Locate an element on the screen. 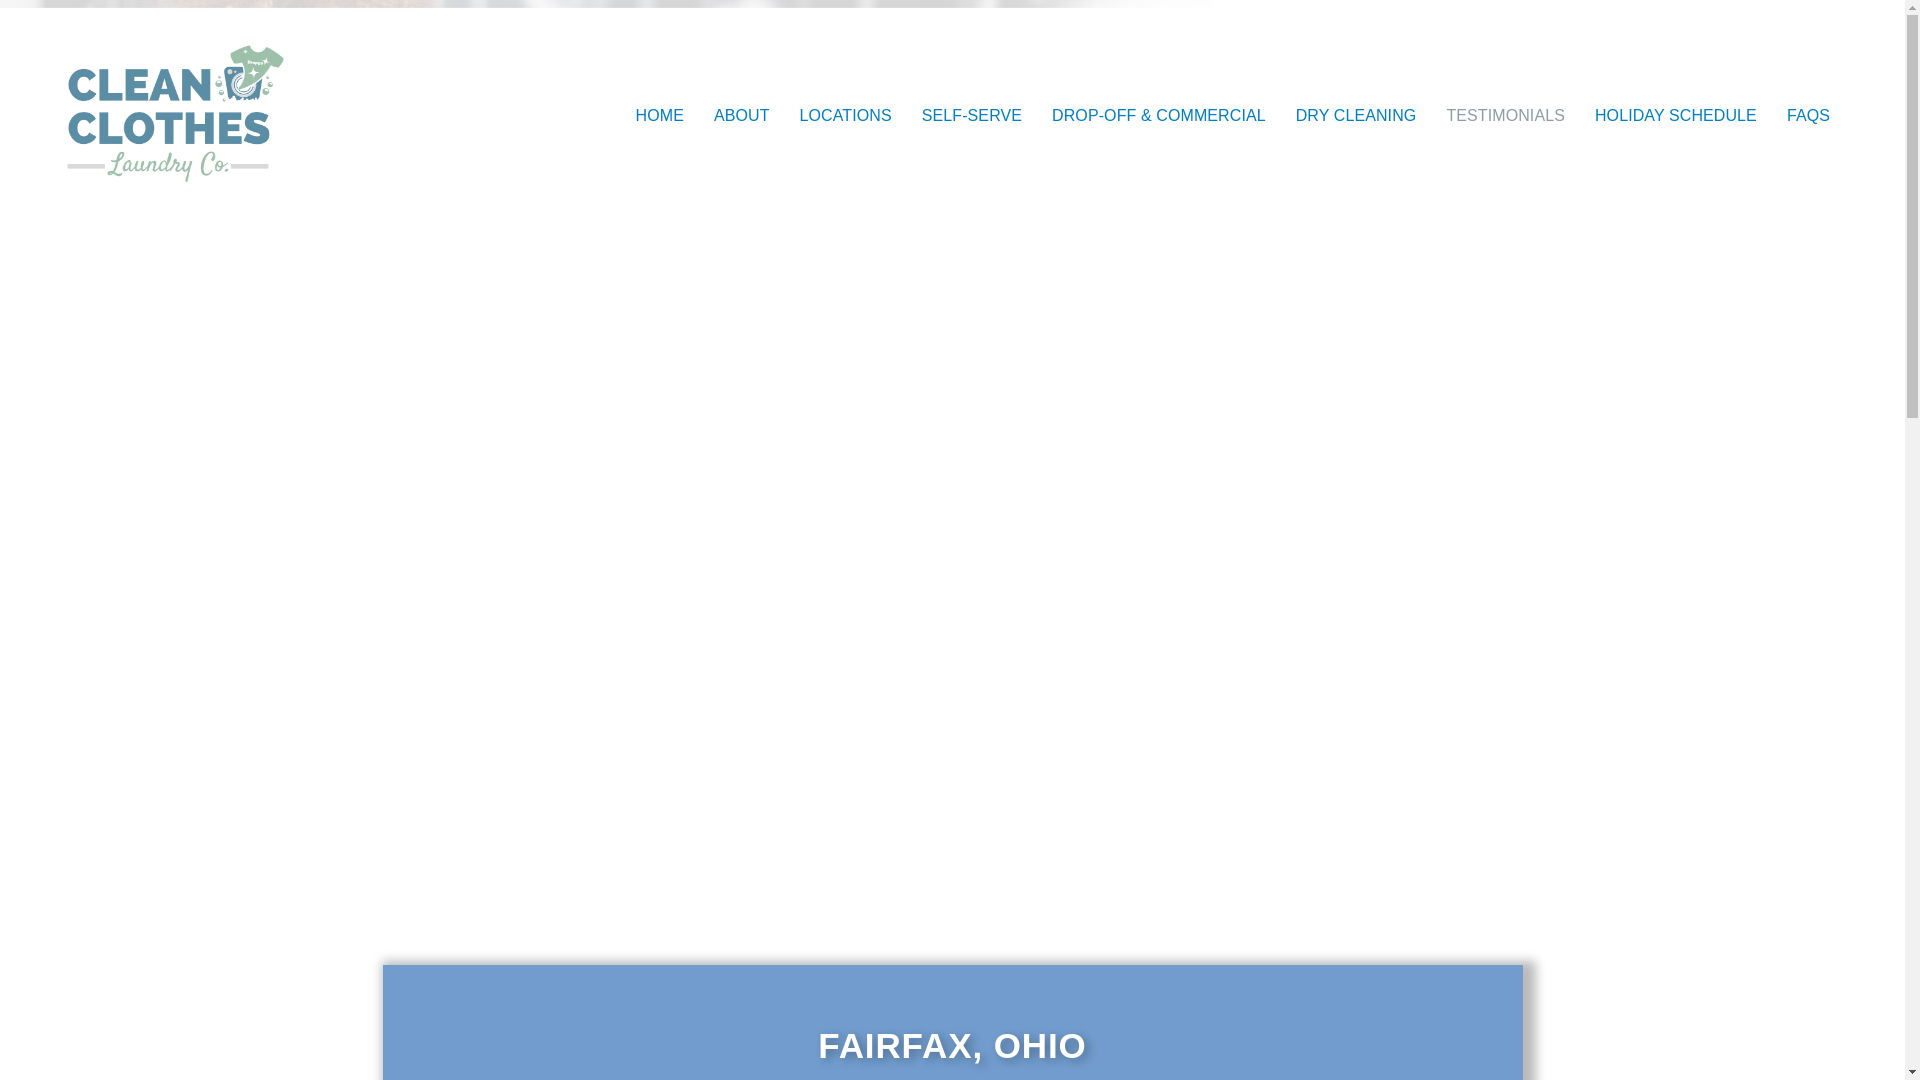  SELF-SERVE is located at coordinates (971, 116).